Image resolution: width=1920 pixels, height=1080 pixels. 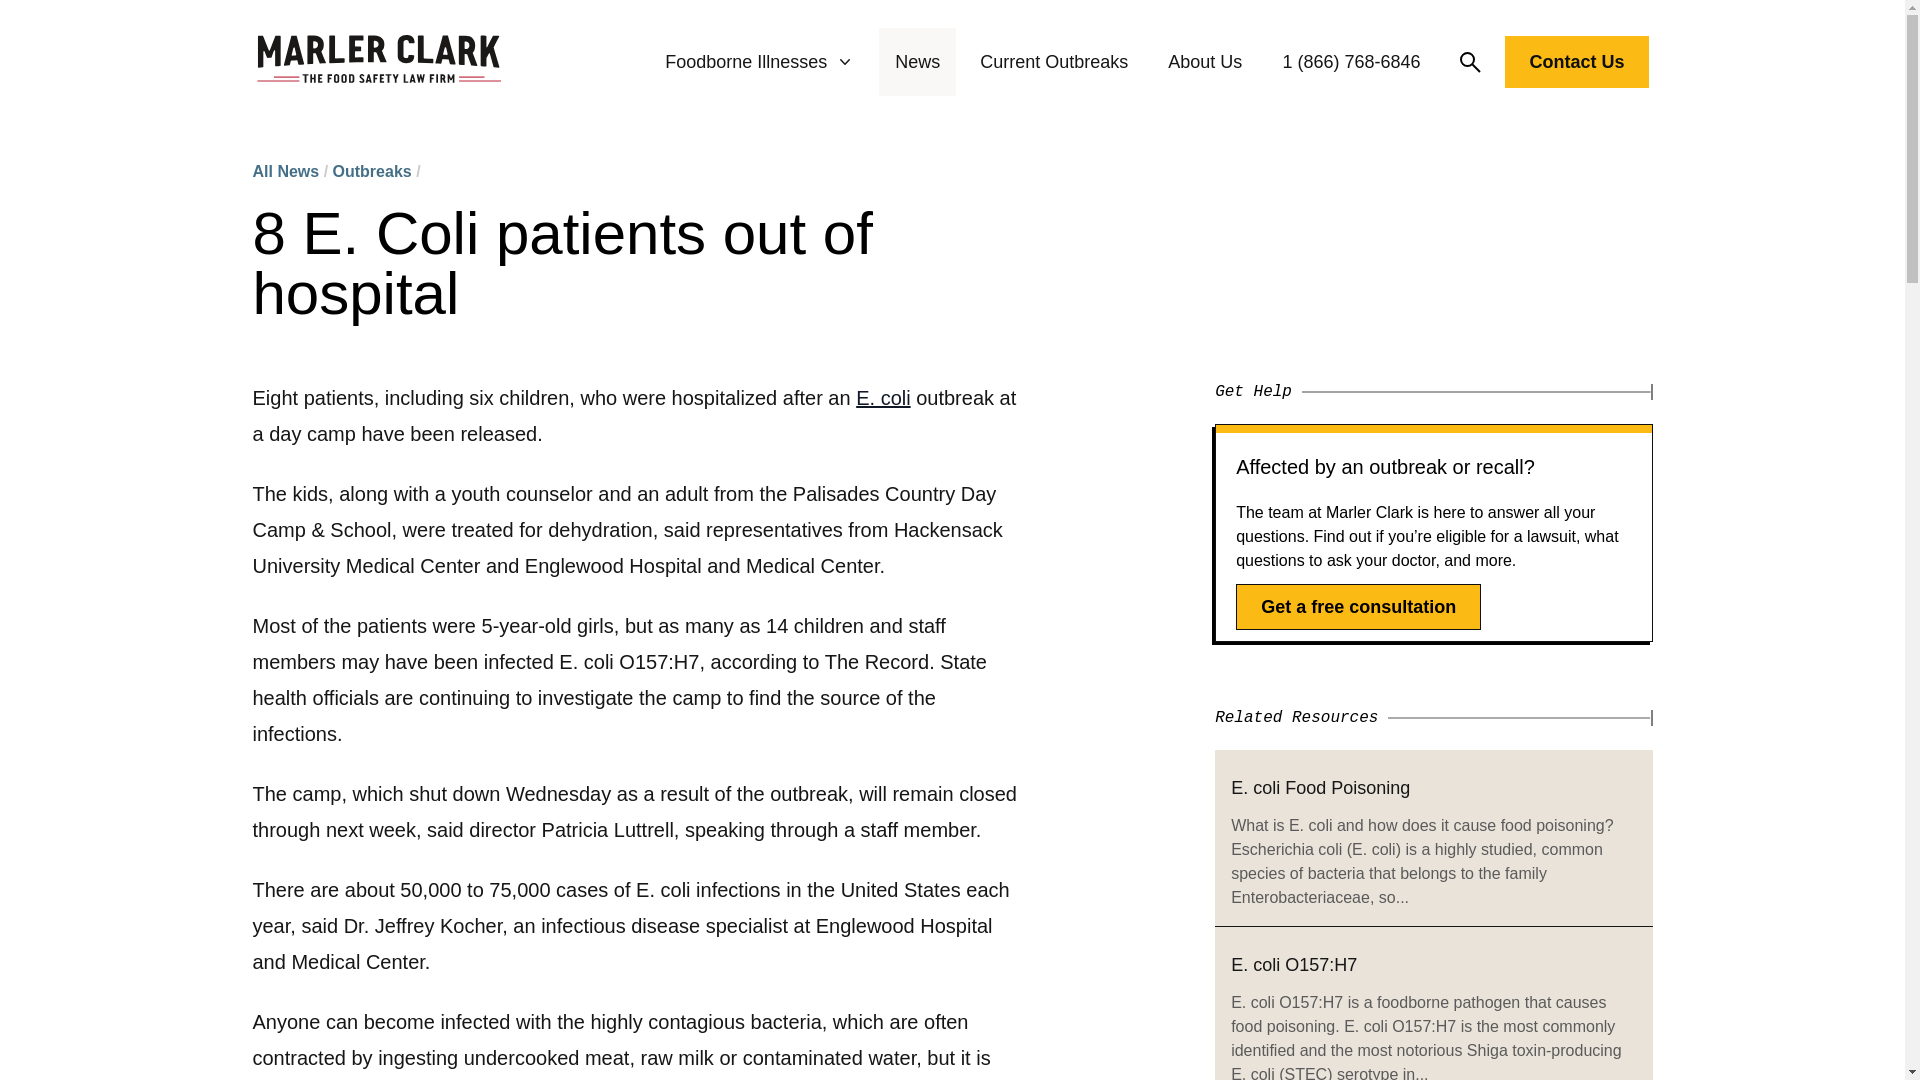 What do you see at coordinates (1054, 62) in the screenshot?
I see `Current Outbreaks` at bounding box center [1054, 62].